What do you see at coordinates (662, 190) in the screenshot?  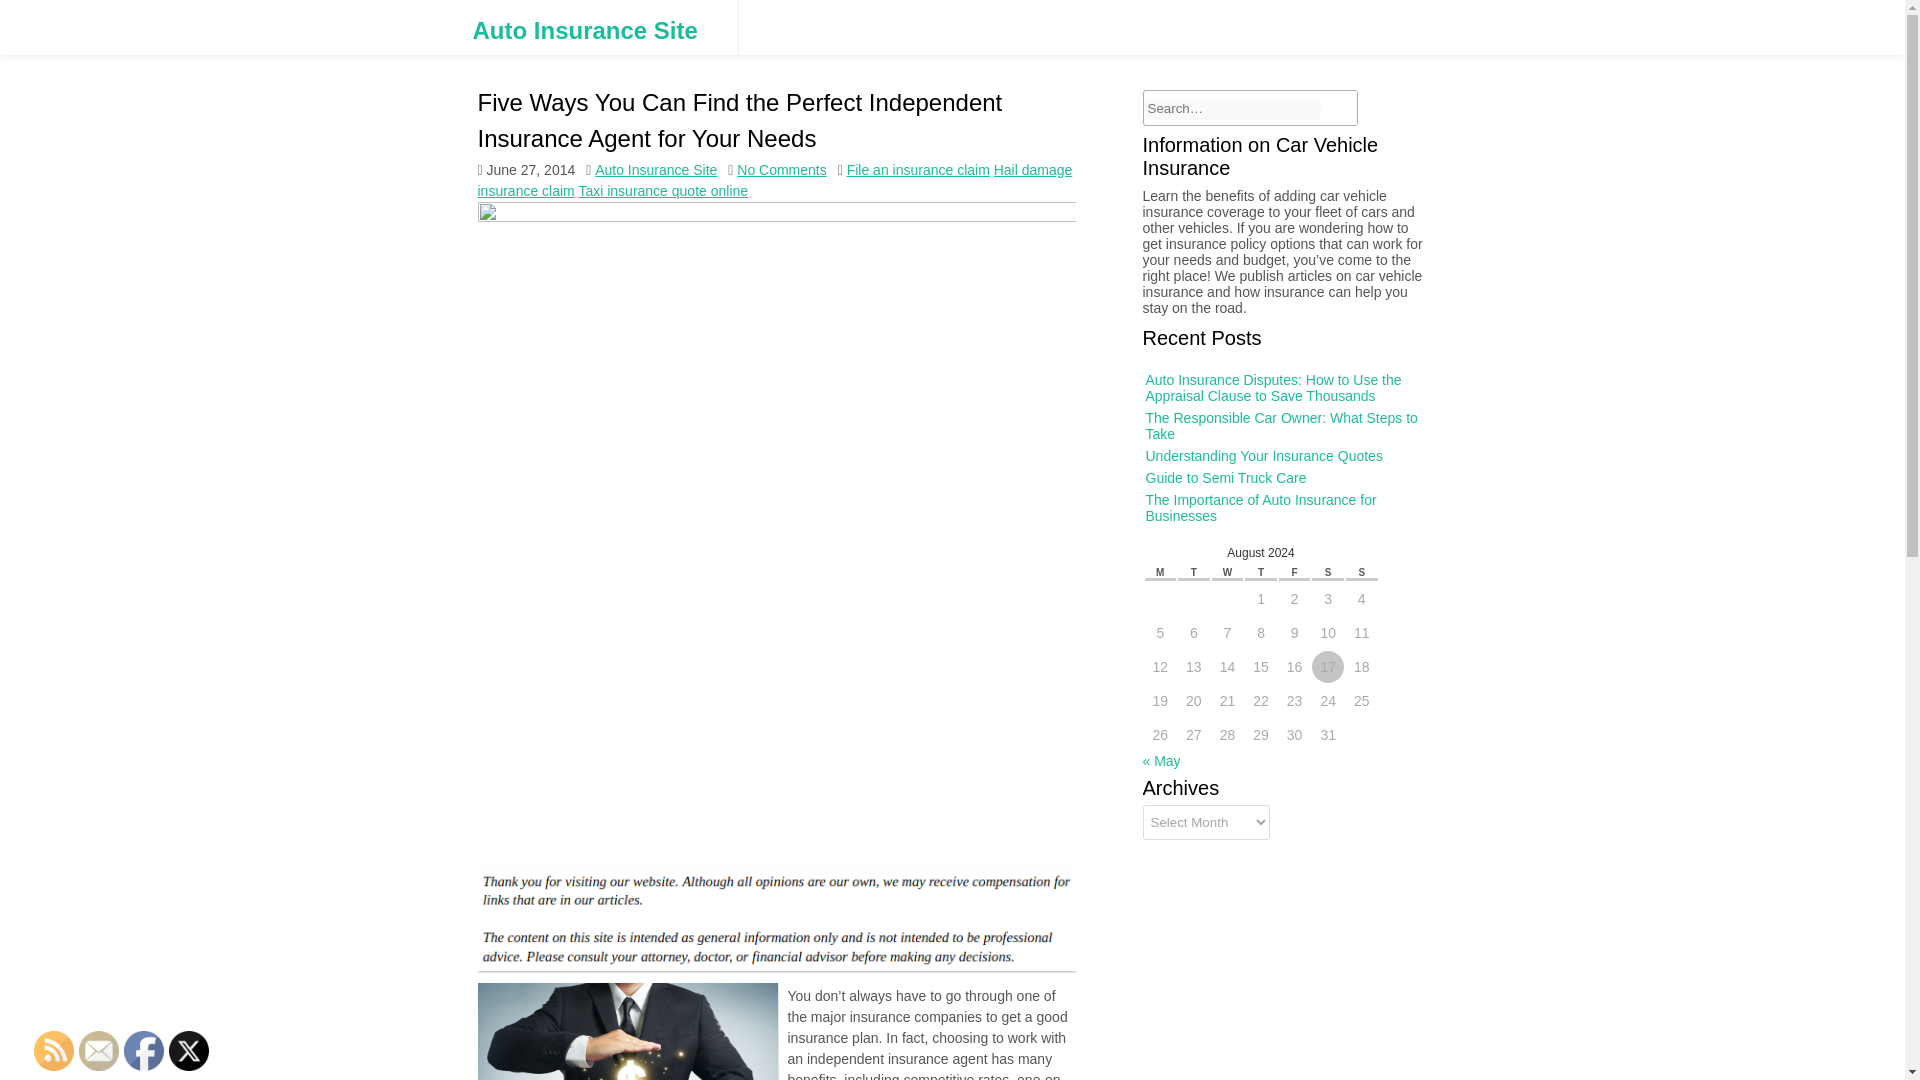 I see `Taxi insurance quote online` at bounding box center [662, 190].